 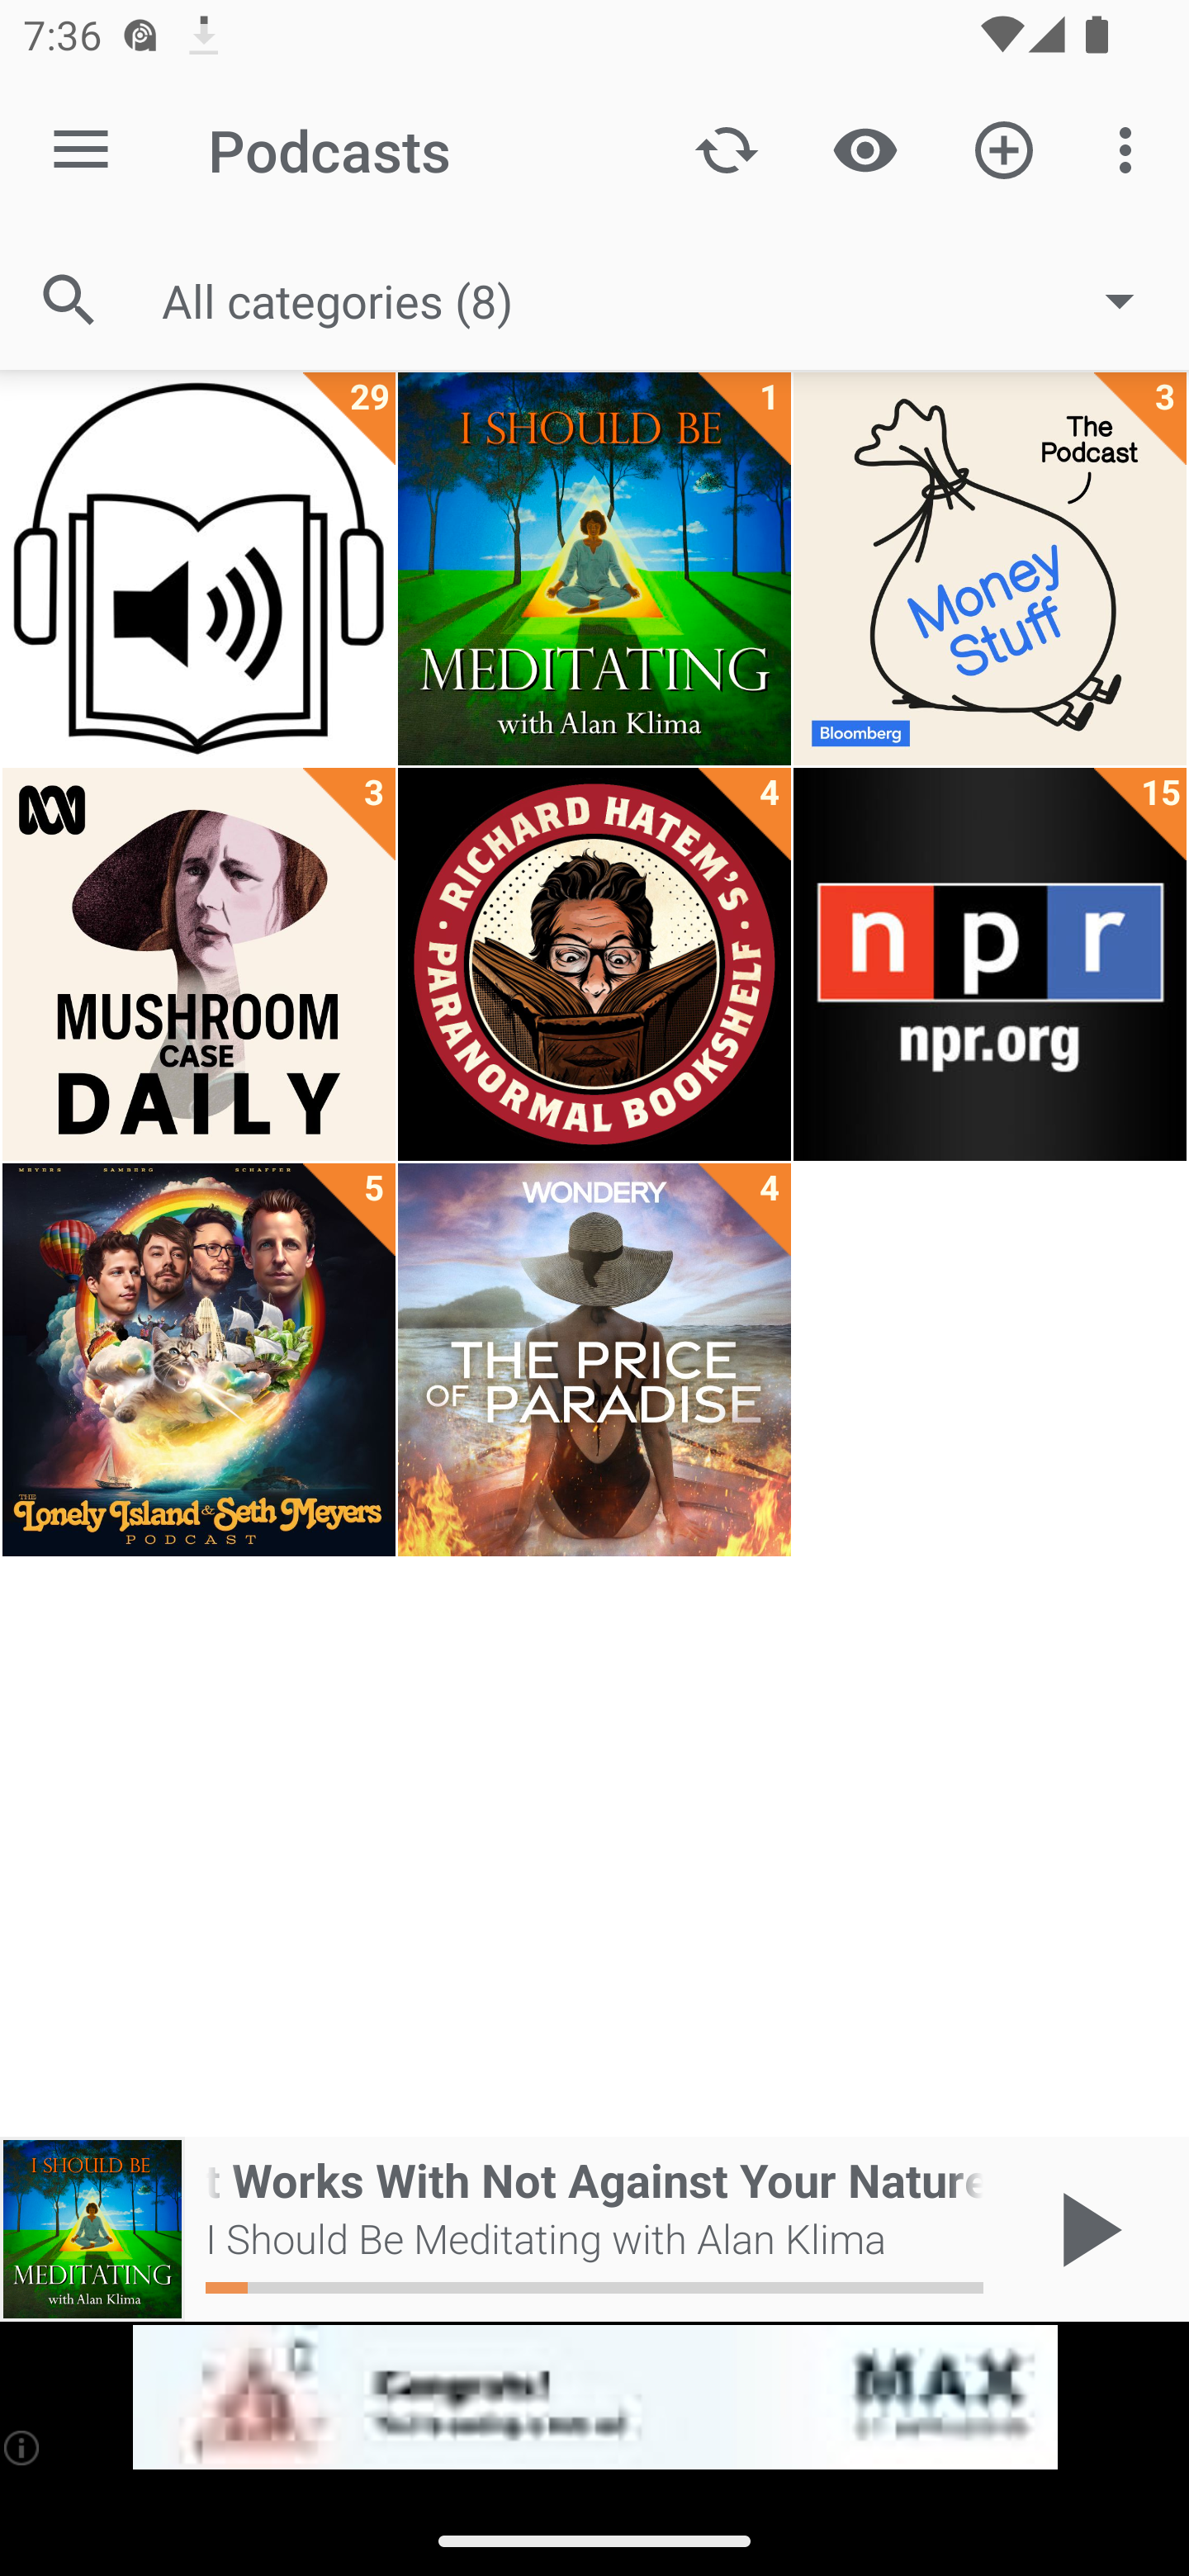 I want to click on Play / Pause, so click(x=1085, y=2229).